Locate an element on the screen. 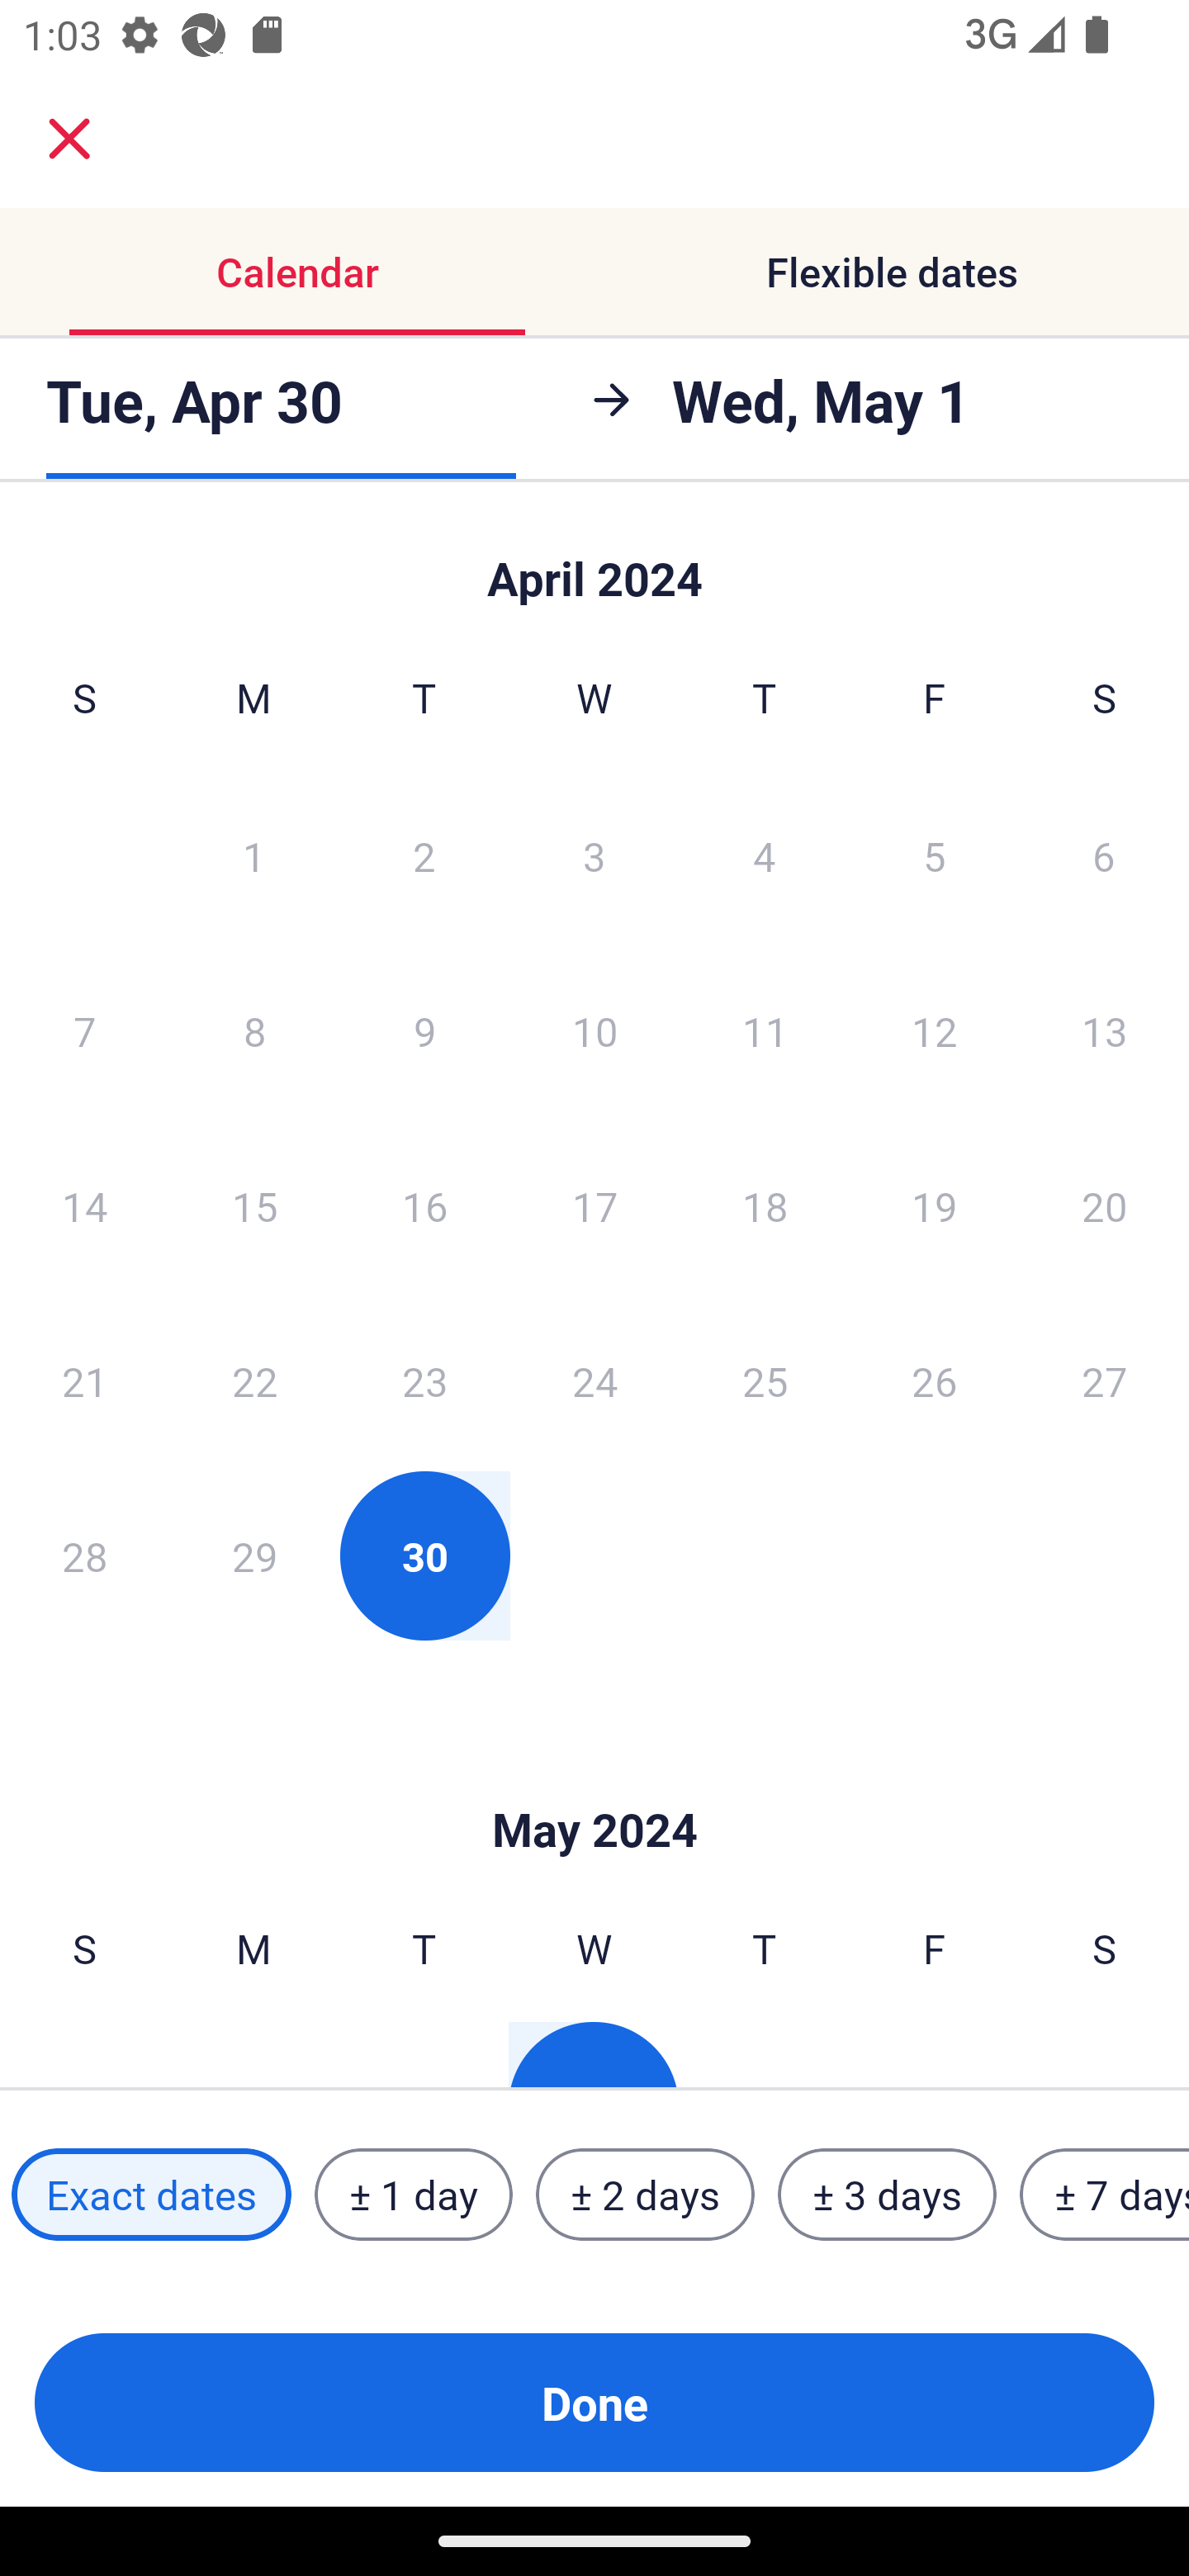 Image resolution: width=1189 pixels, height=2576 pixels. 1 Monday, April 1, 2024 is located at coordinates (253, 855).